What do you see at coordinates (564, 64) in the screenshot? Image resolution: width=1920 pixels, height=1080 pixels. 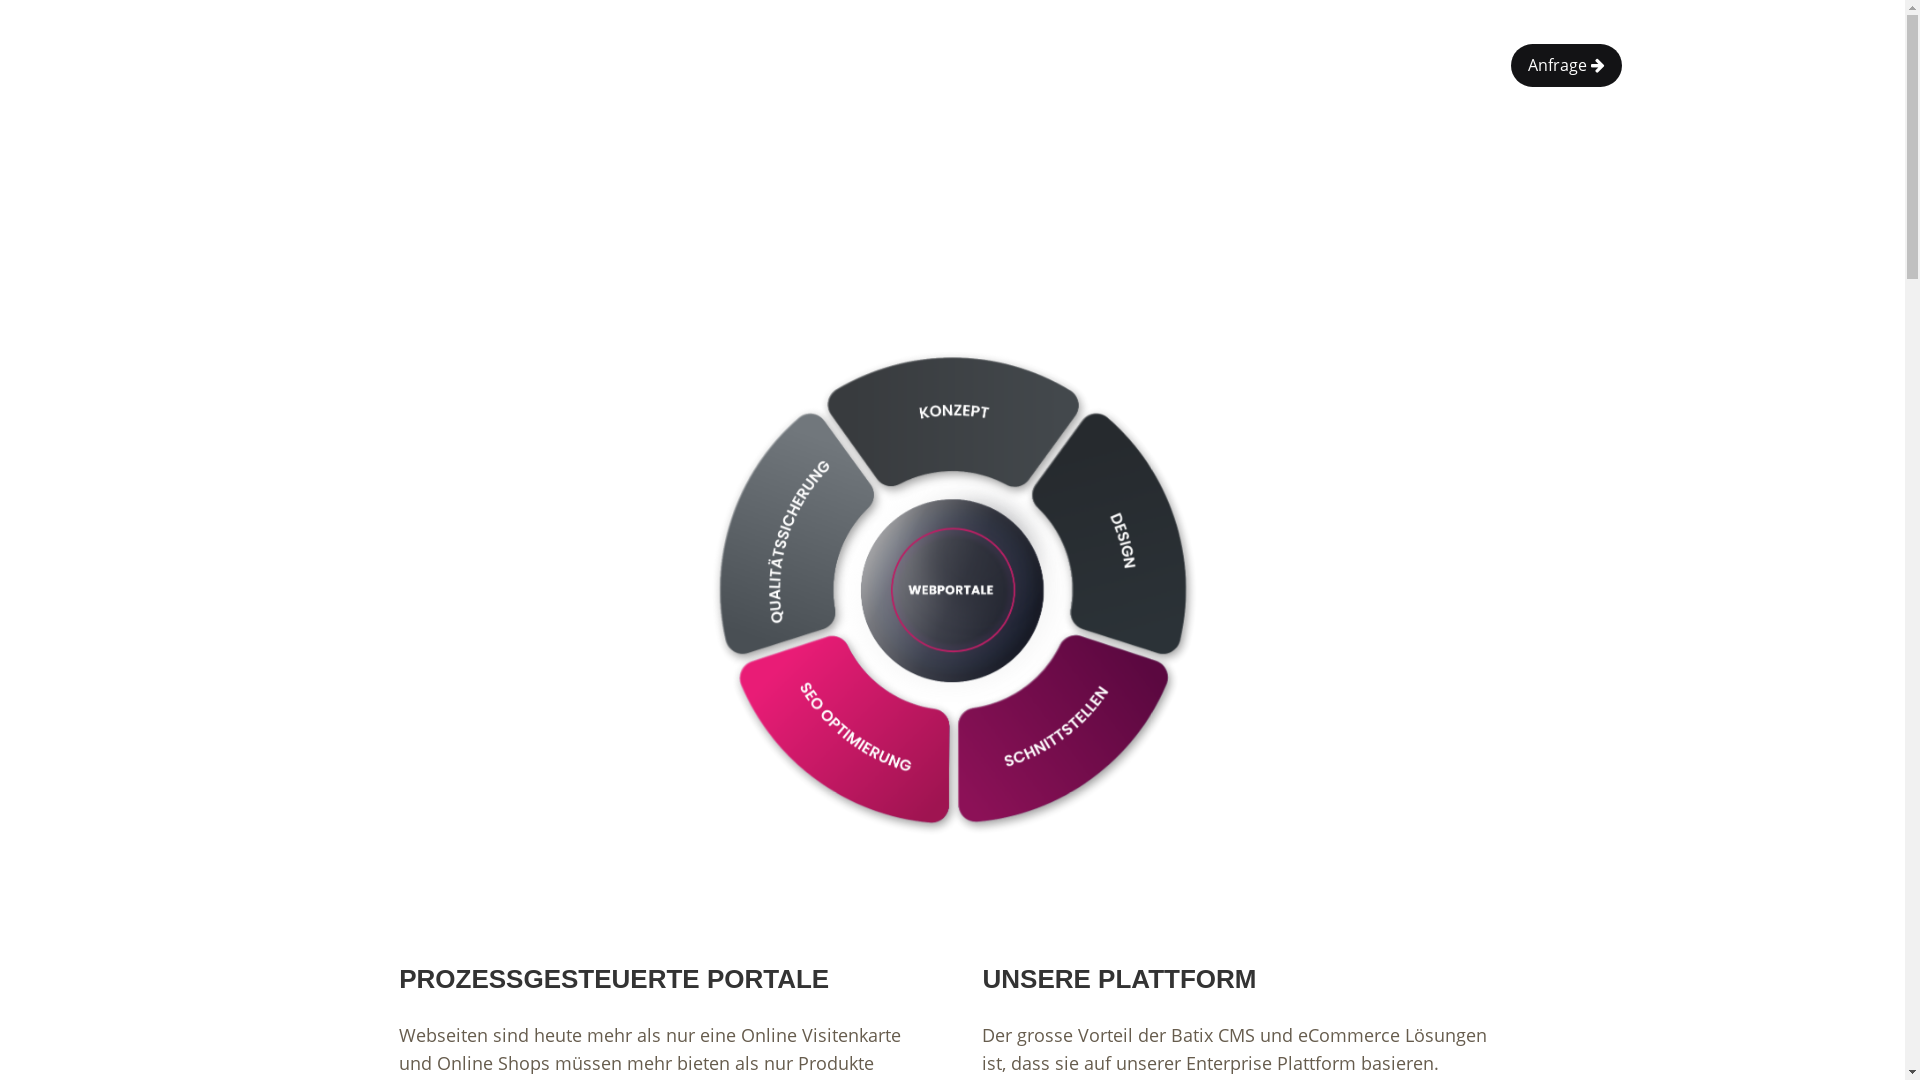 I see `Projekte` at bounding box center [564, 64].